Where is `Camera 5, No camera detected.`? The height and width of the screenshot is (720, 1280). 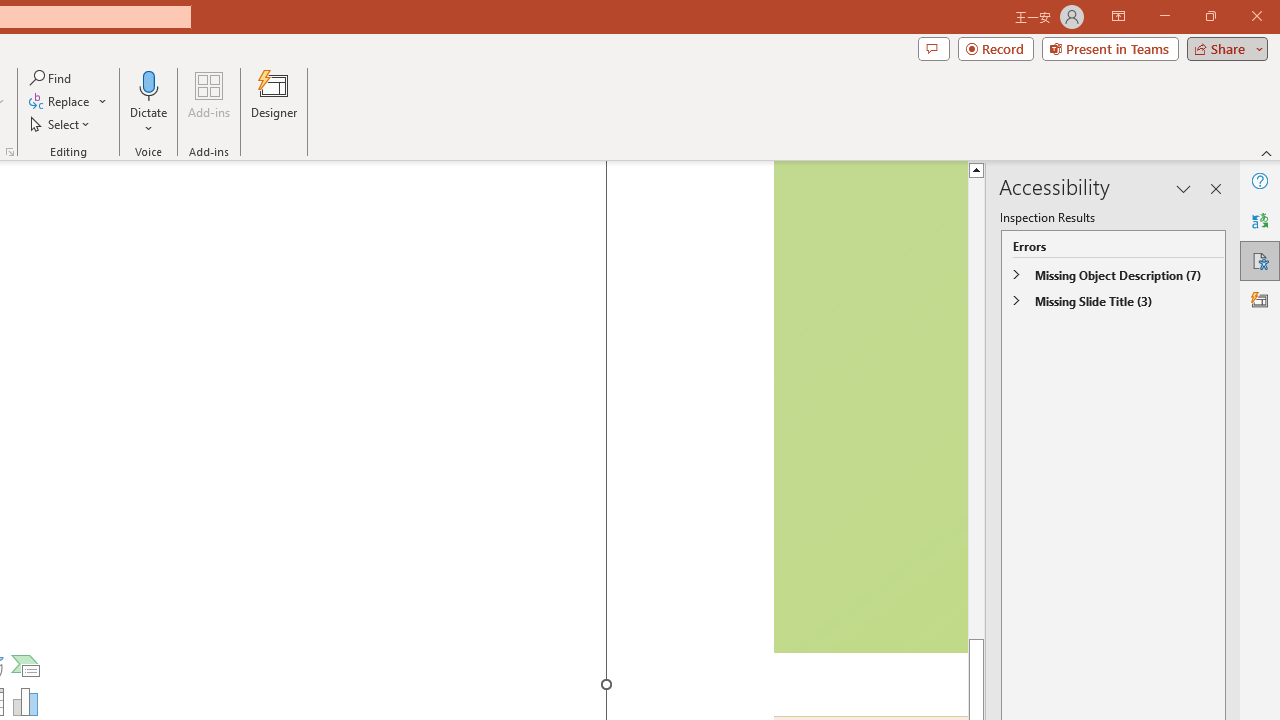
Camera 5, No camera detected. is located at coordinates (869, 407).